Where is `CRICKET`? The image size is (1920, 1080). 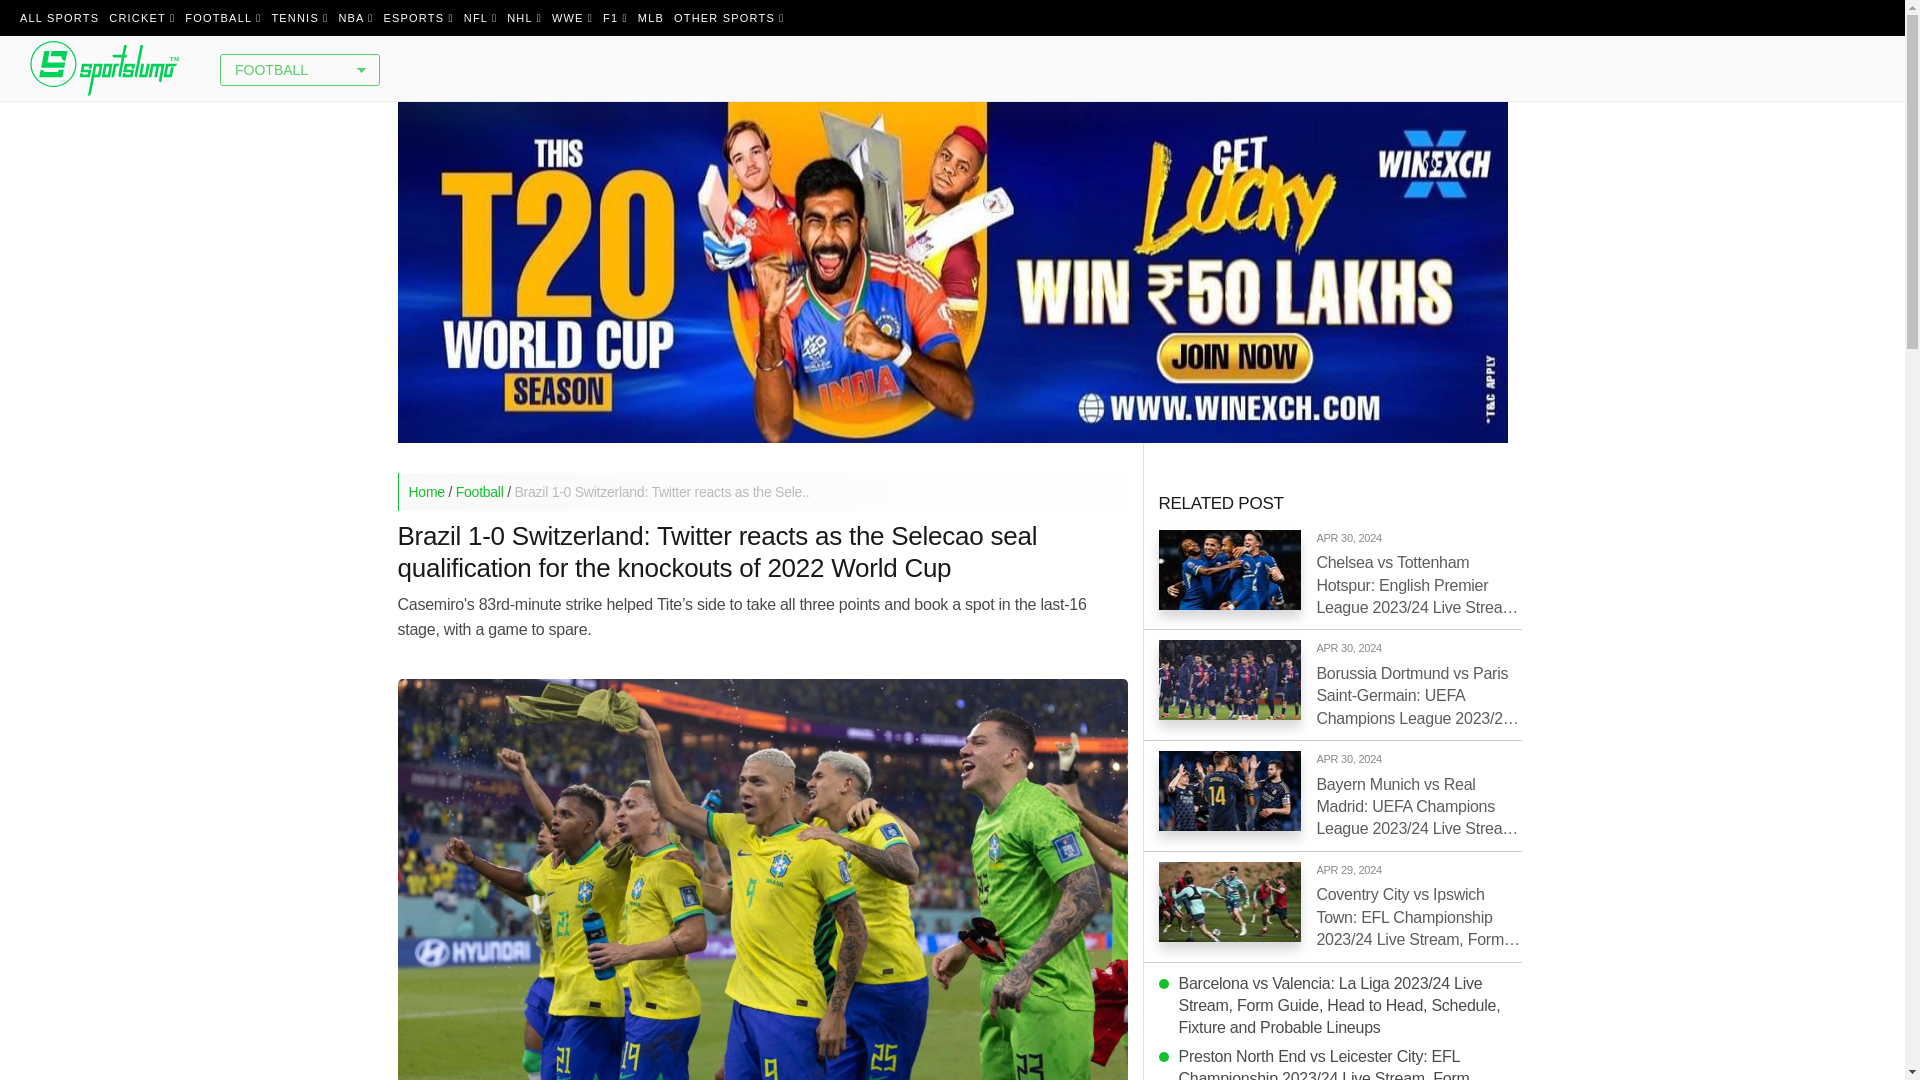
CRICKET is located at coordinates (142, 18).